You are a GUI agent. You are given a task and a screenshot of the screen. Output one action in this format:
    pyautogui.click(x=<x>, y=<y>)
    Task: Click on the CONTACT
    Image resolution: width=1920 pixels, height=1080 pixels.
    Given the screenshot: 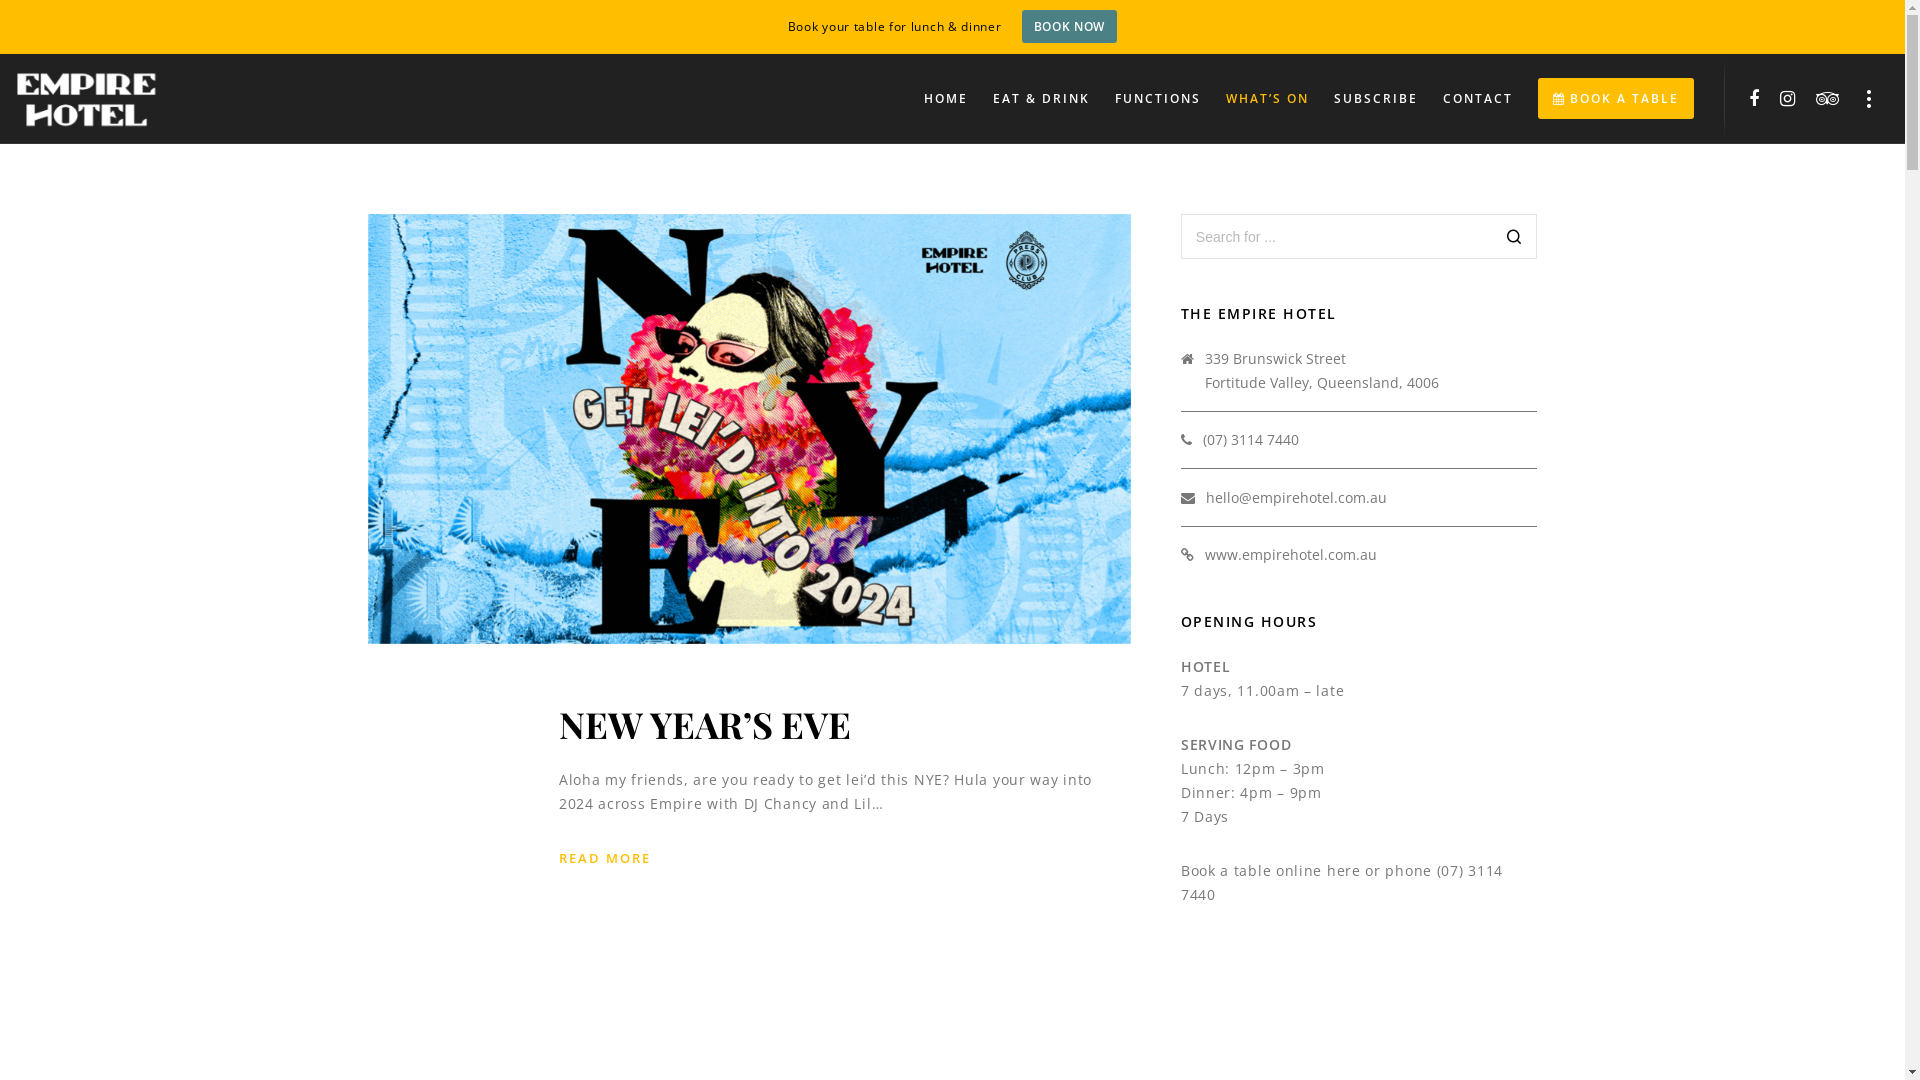 What is the action you would take?
    pyautogui.click(x=1466, y=99)
    